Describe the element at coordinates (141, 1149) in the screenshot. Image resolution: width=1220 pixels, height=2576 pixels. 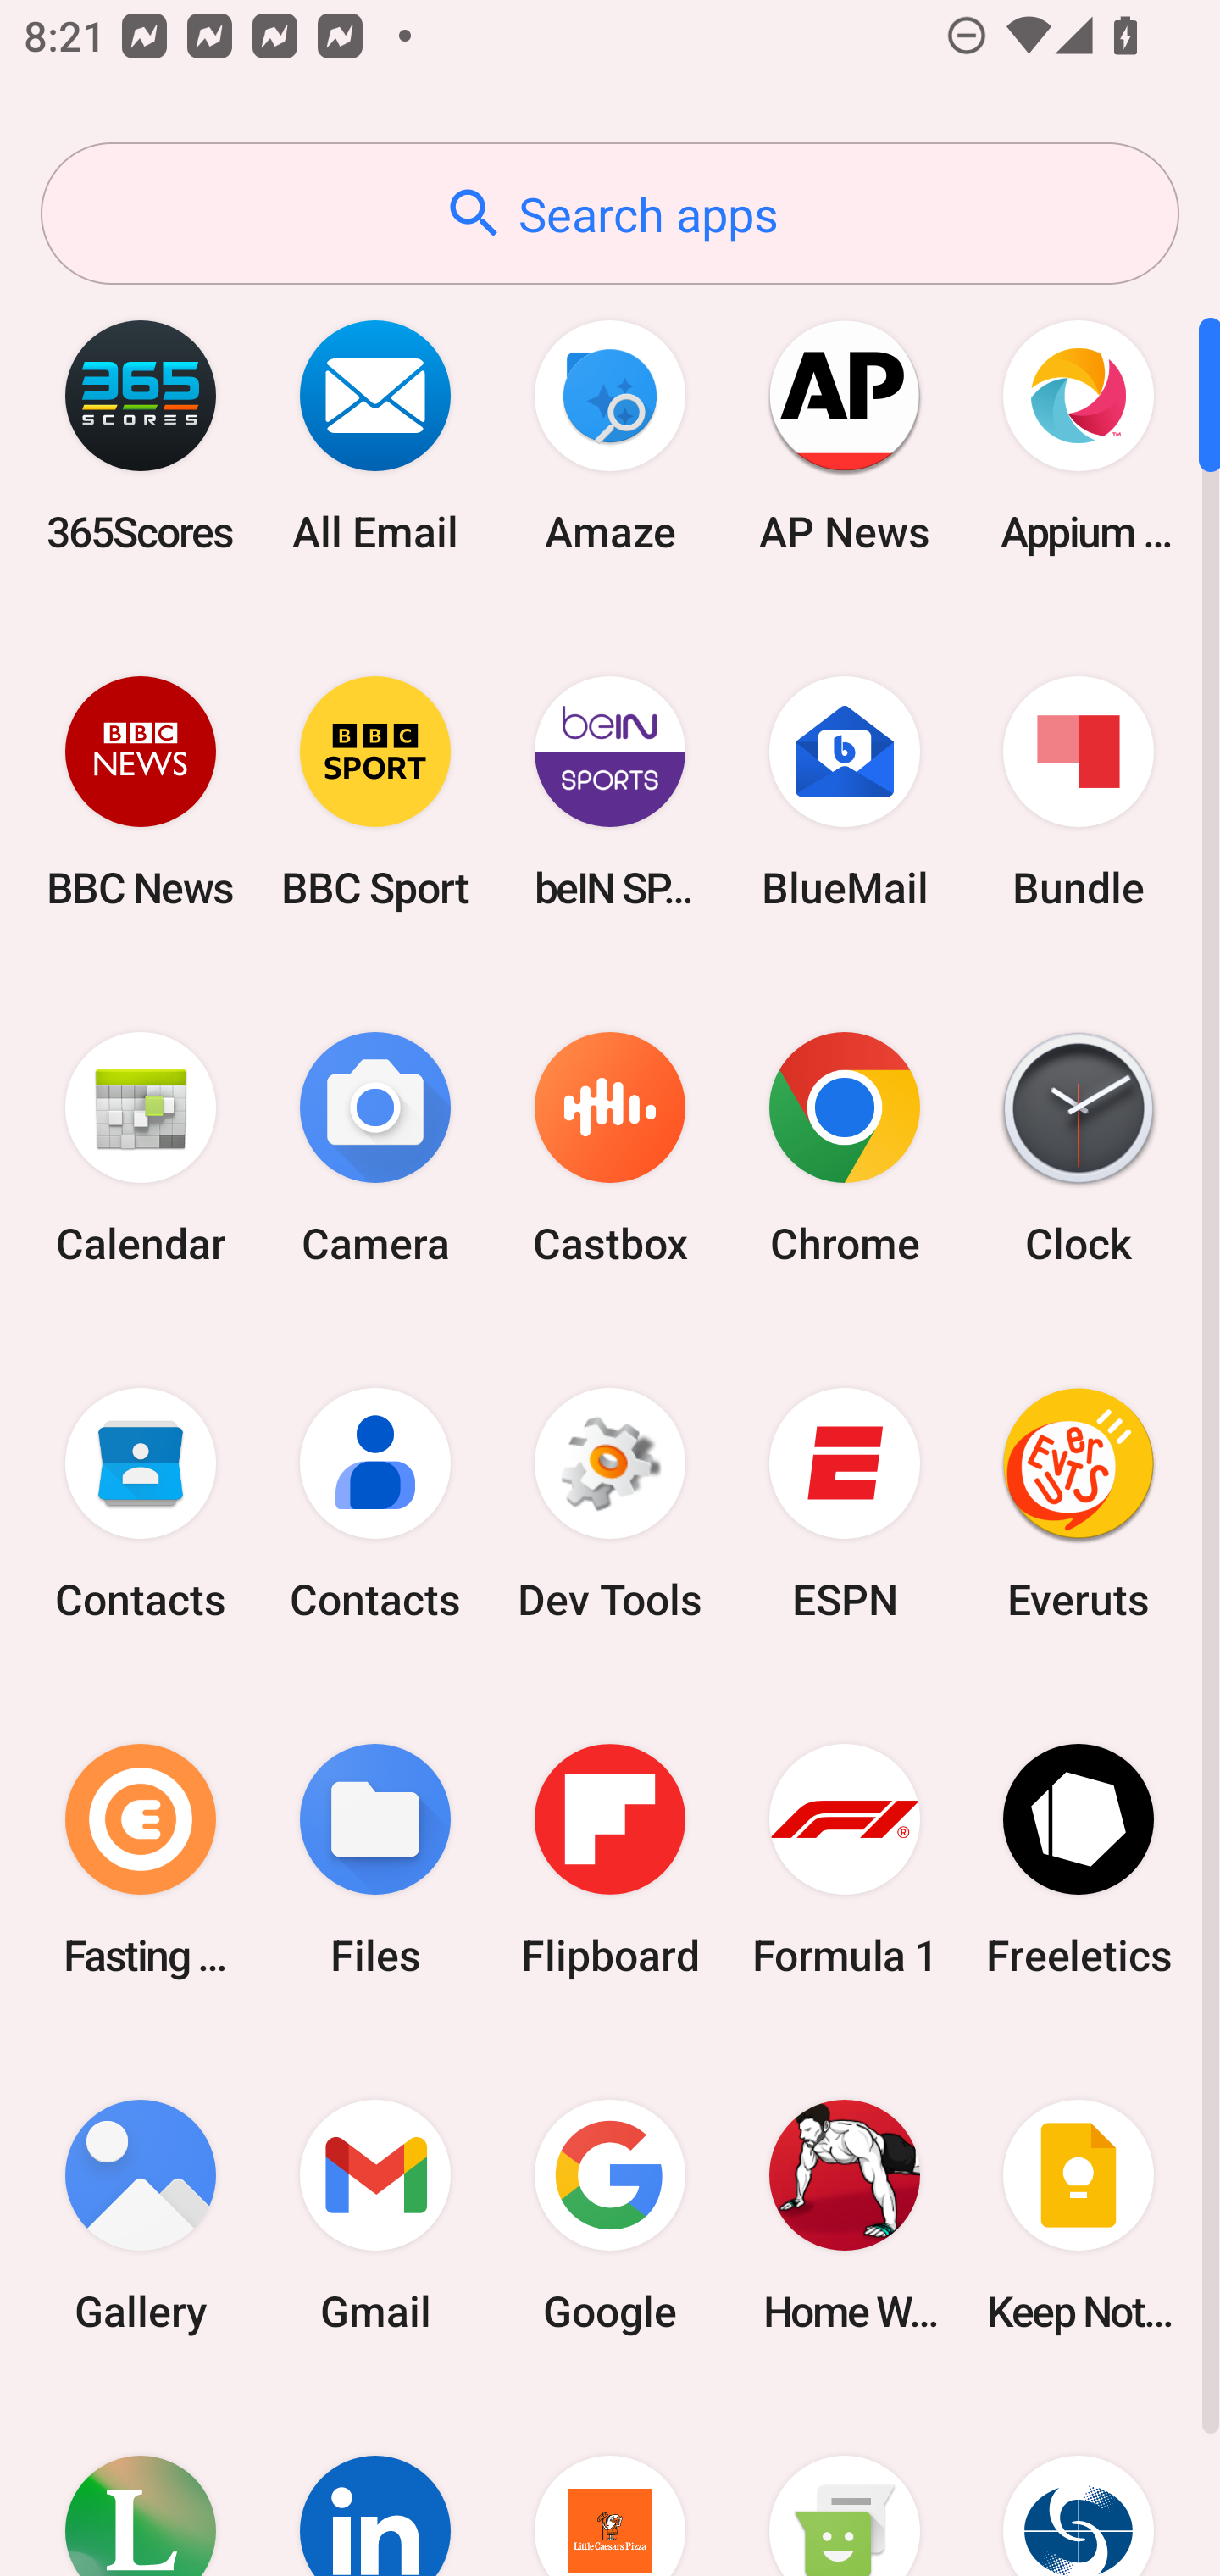
I see `Calendar` at that location.